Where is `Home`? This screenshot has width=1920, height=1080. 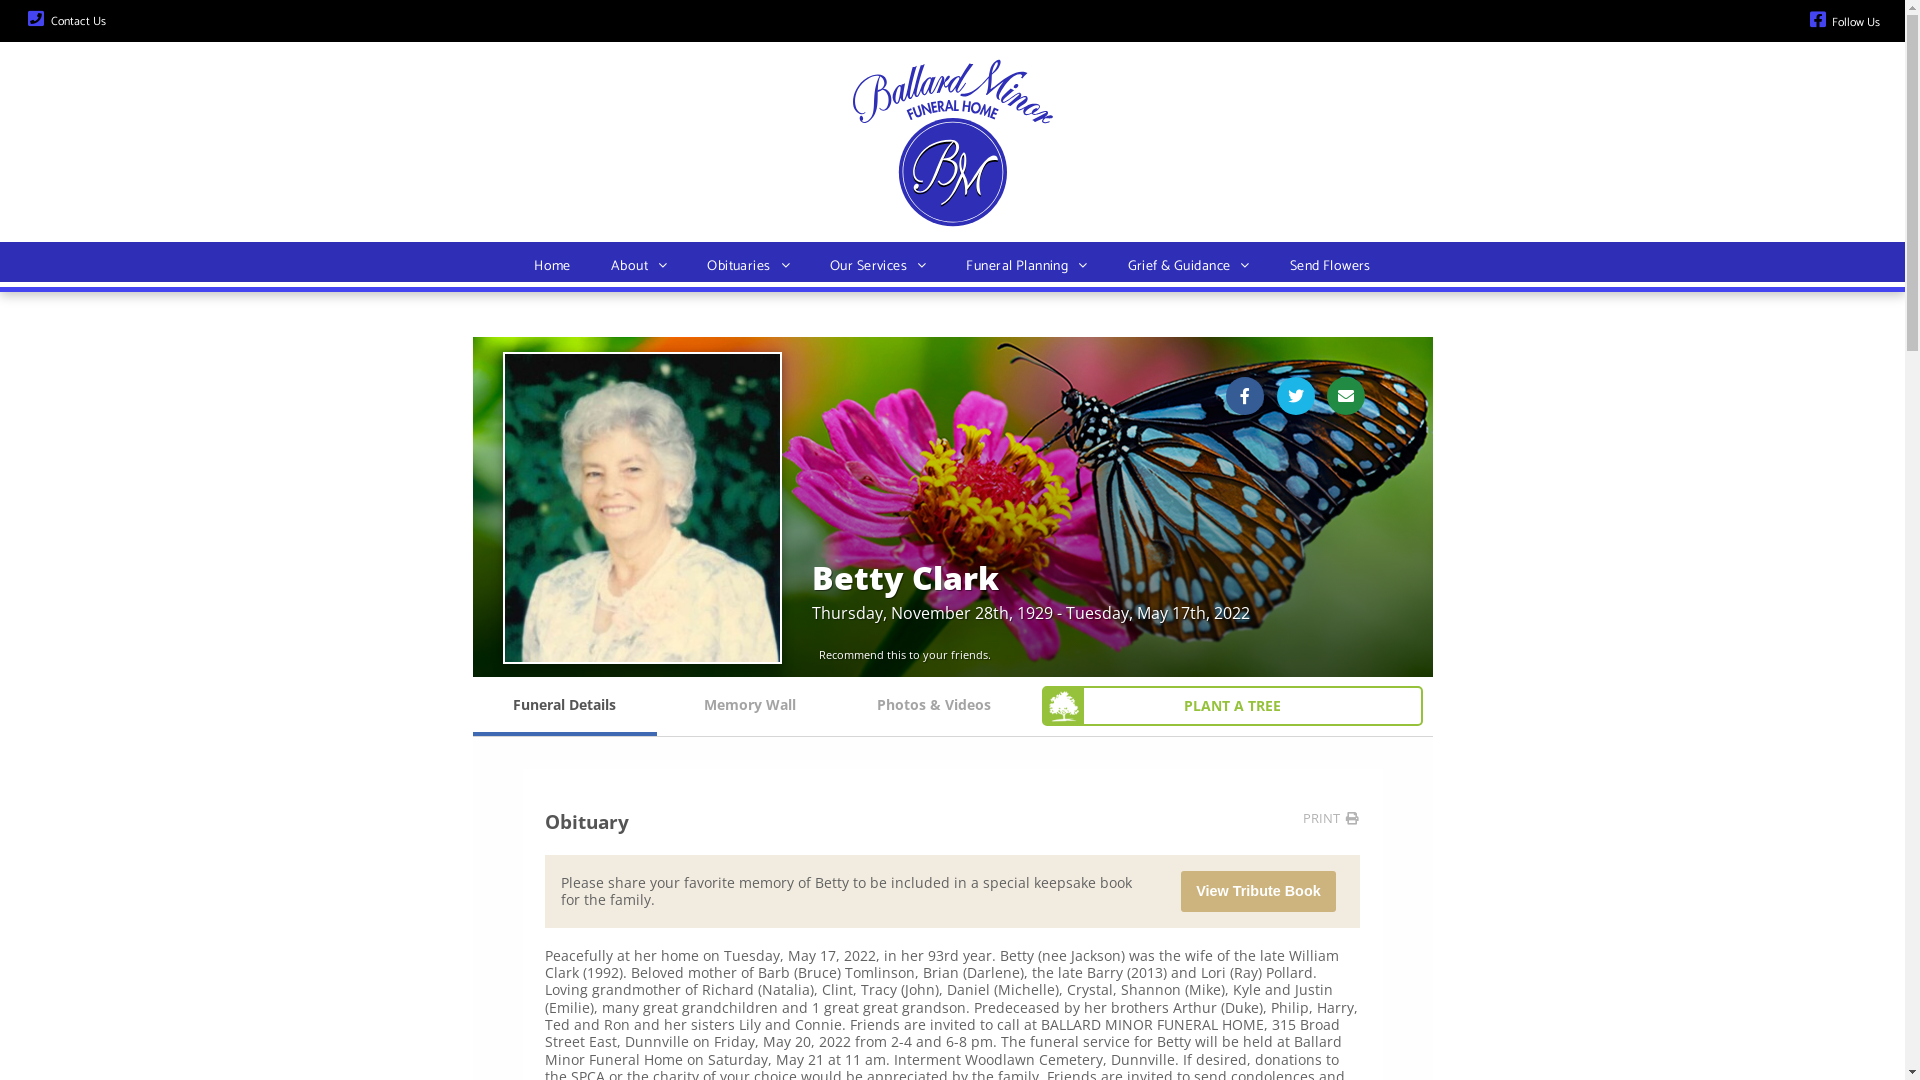
Home is located at coordinates (552, 266).